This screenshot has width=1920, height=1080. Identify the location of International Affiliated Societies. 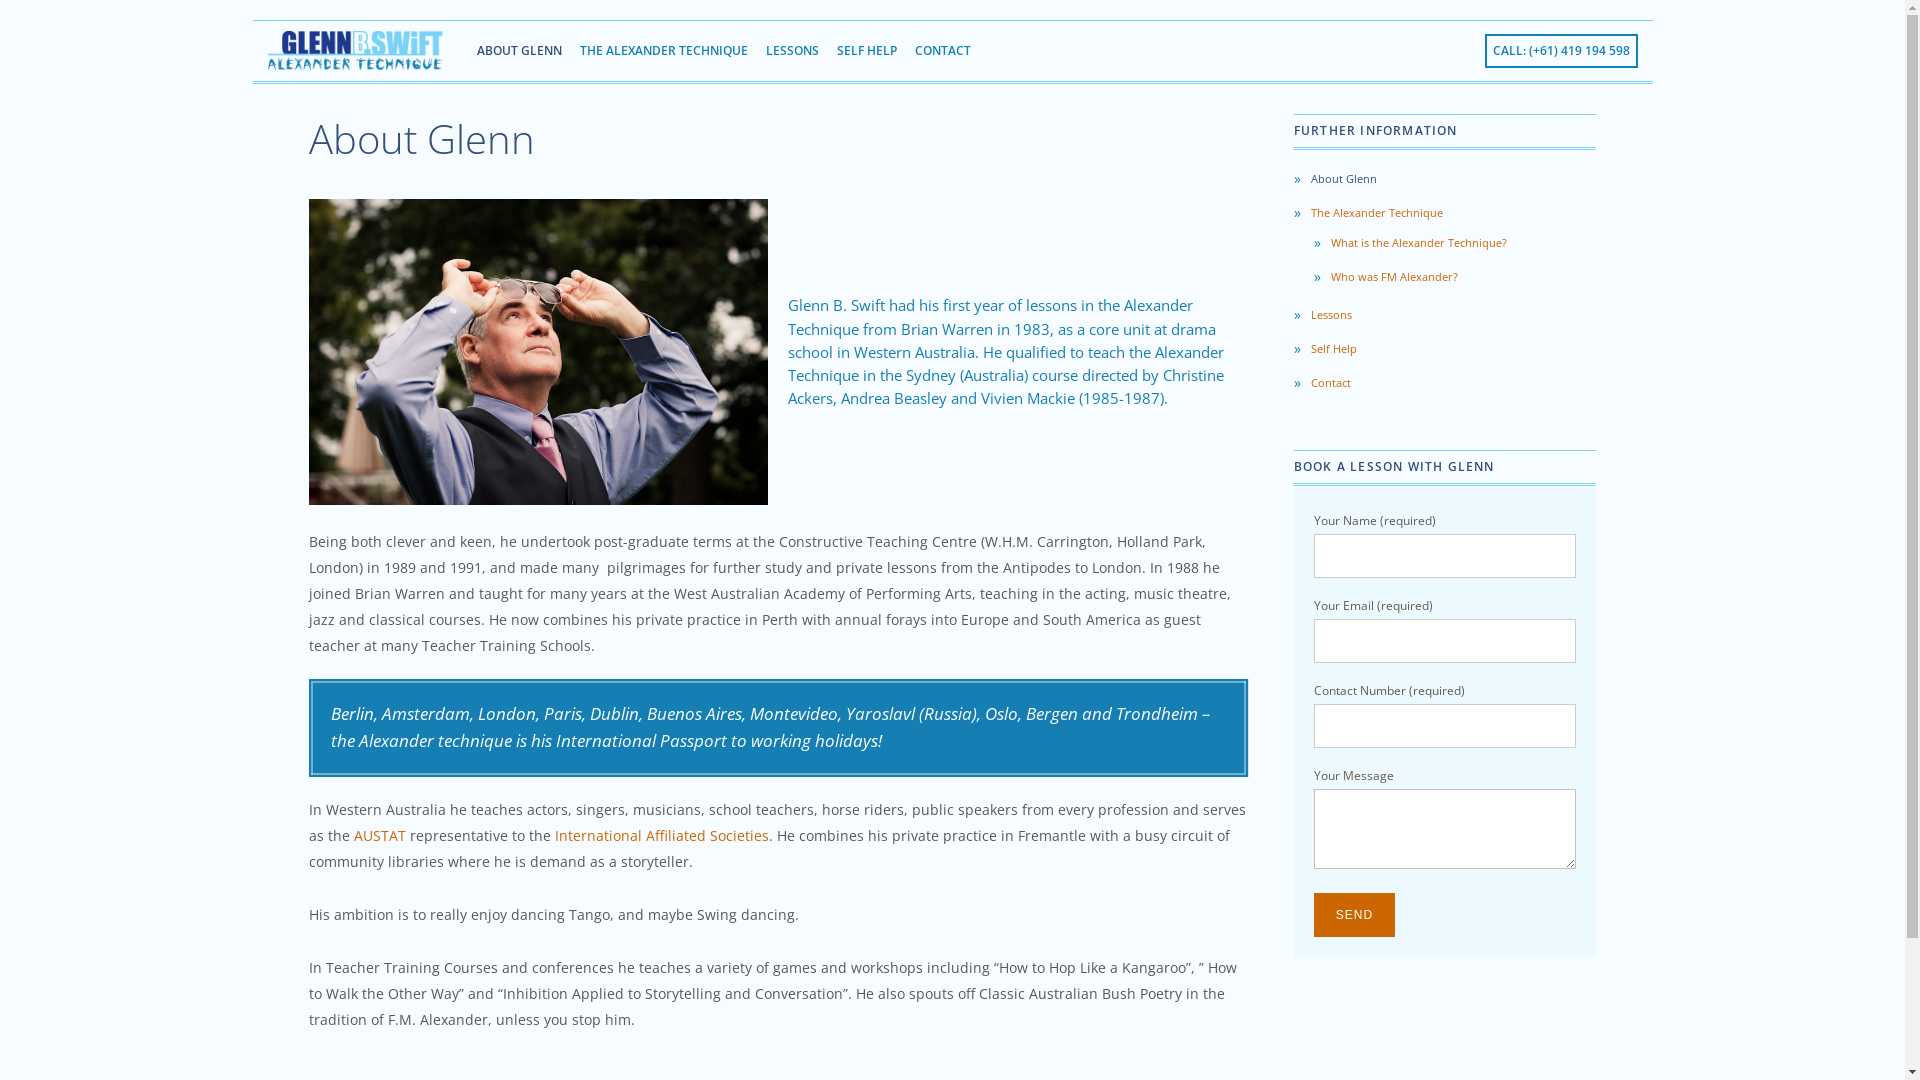
(661, 836).